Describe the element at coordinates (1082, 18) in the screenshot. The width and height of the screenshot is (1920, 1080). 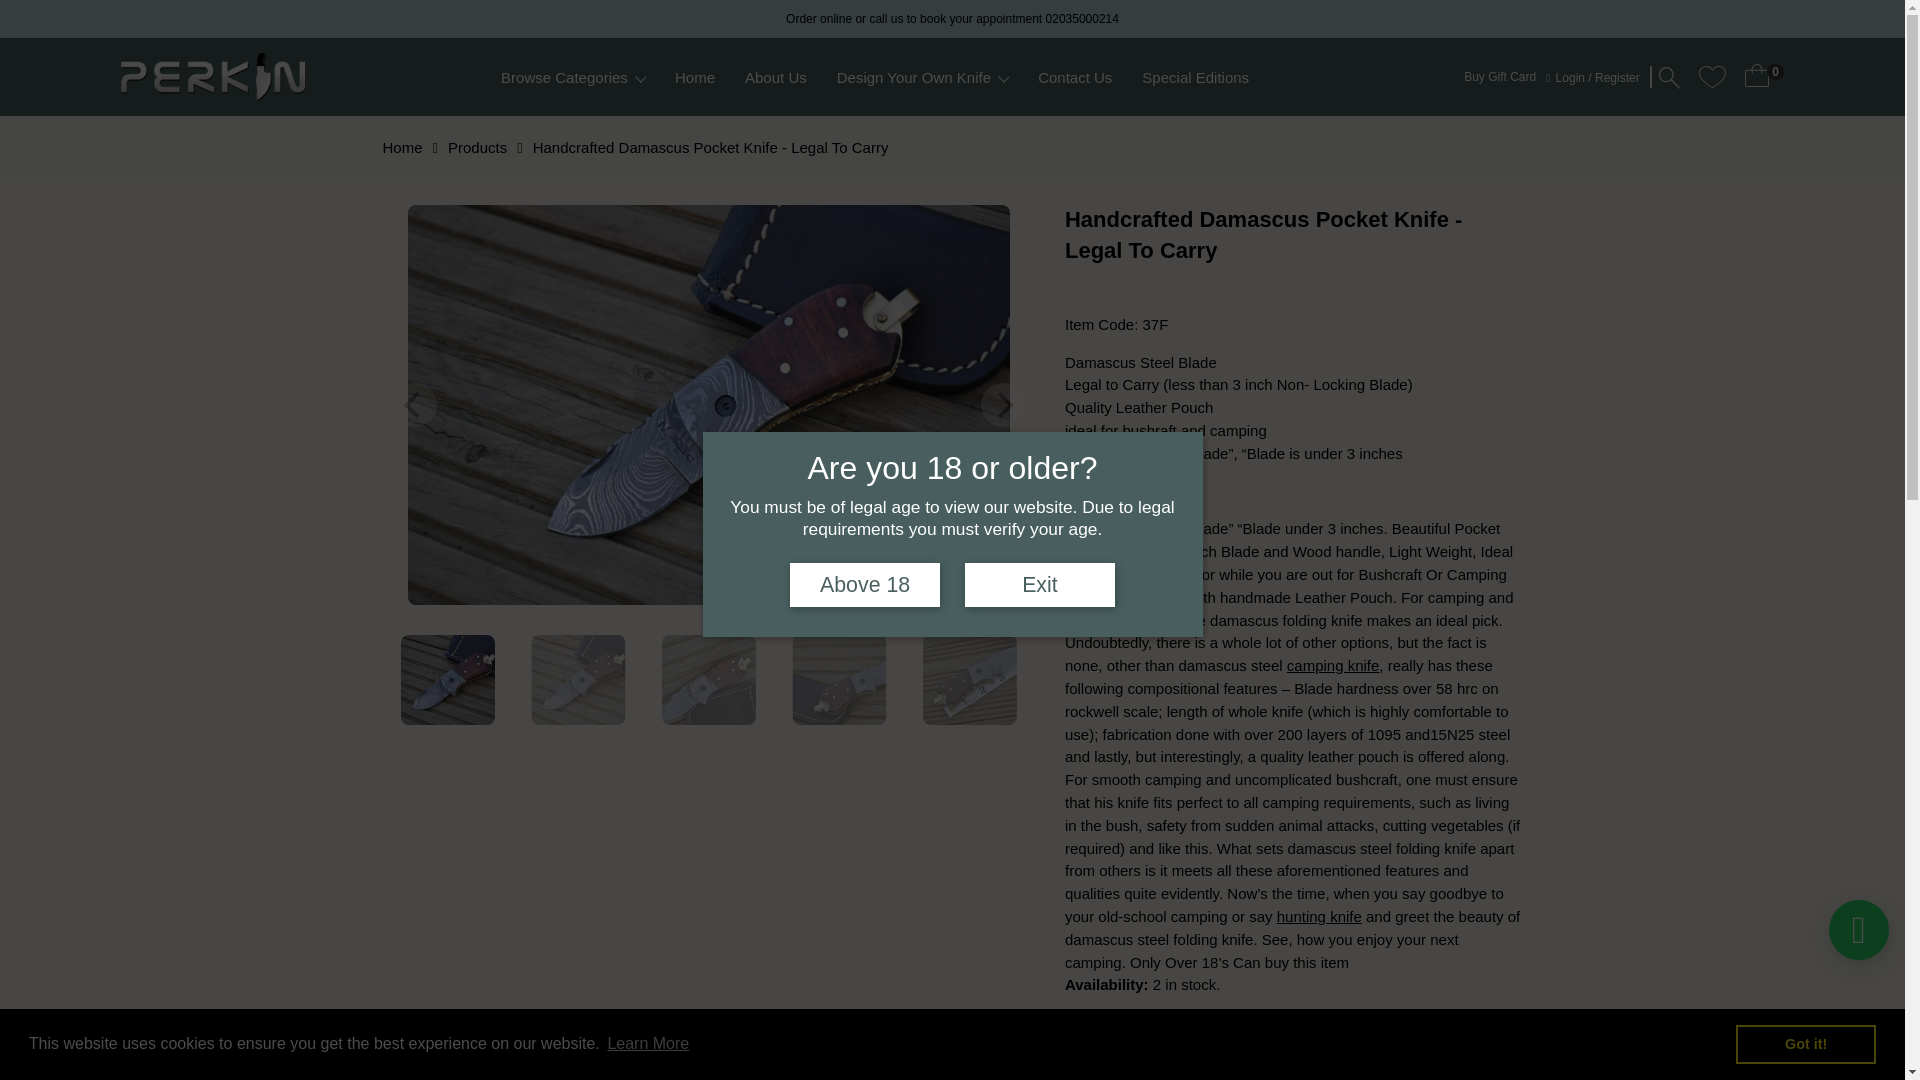
I see `02035000214` at that location.